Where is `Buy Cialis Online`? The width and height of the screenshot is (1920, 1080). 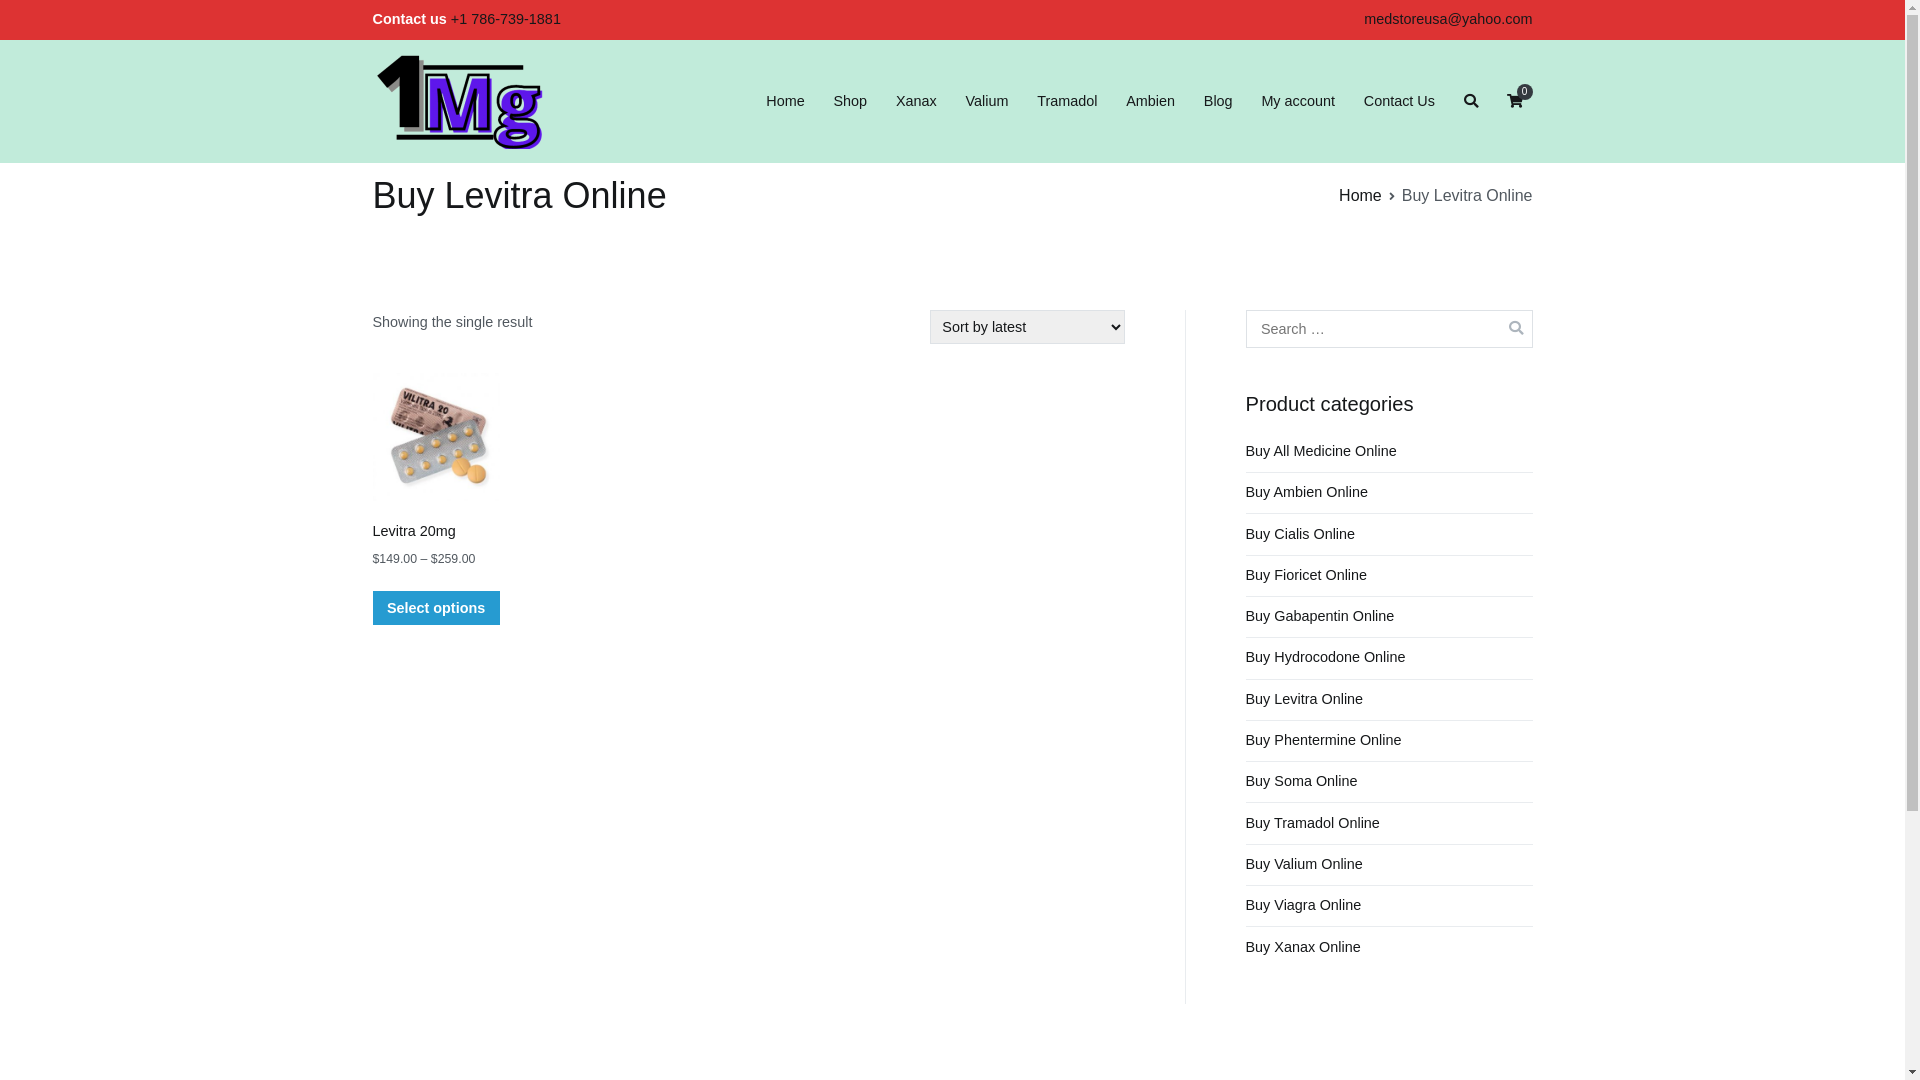 Buy Cialis Online is located at coordinates (1301, 534).